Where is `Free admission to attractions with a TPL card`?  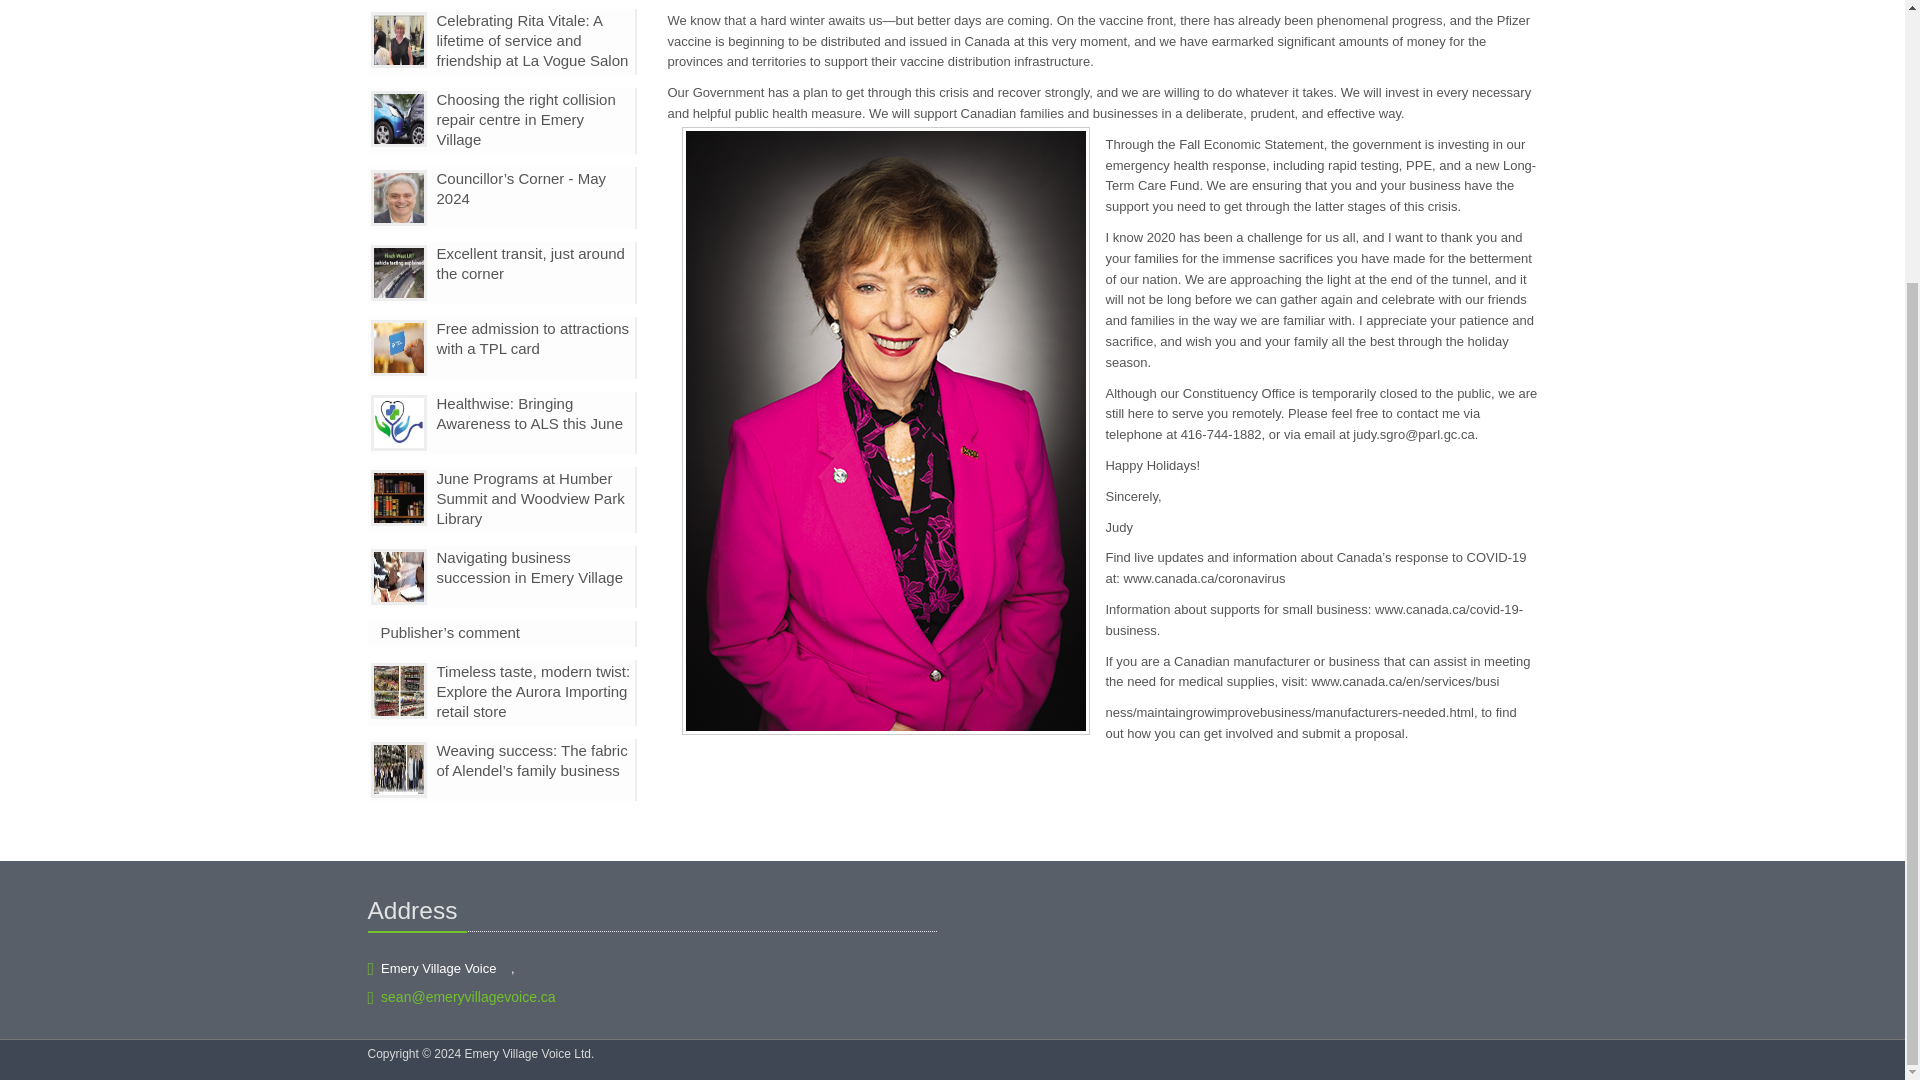
Free admission to attractions with a TPL card is located at coordinates (532, 338).